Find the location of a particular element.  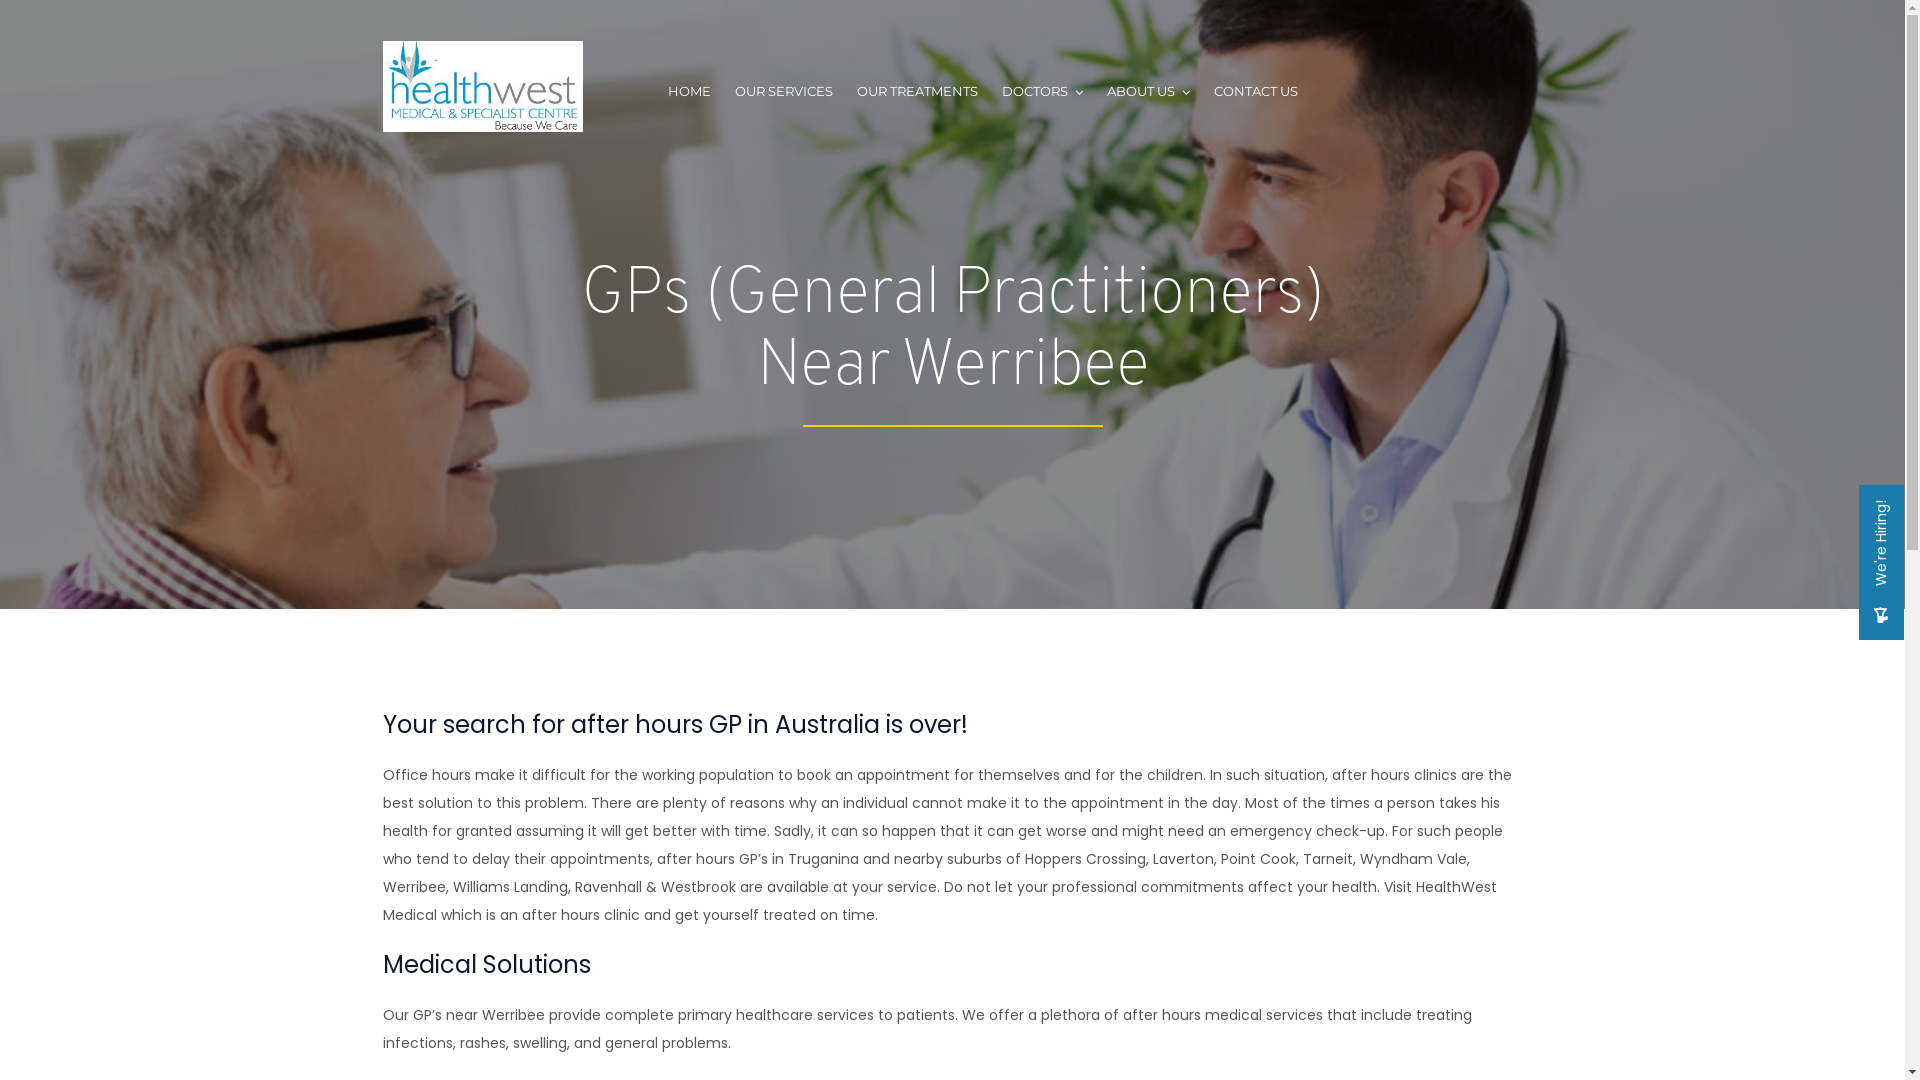

CONTACT US is located at coordinates (1256, 94).